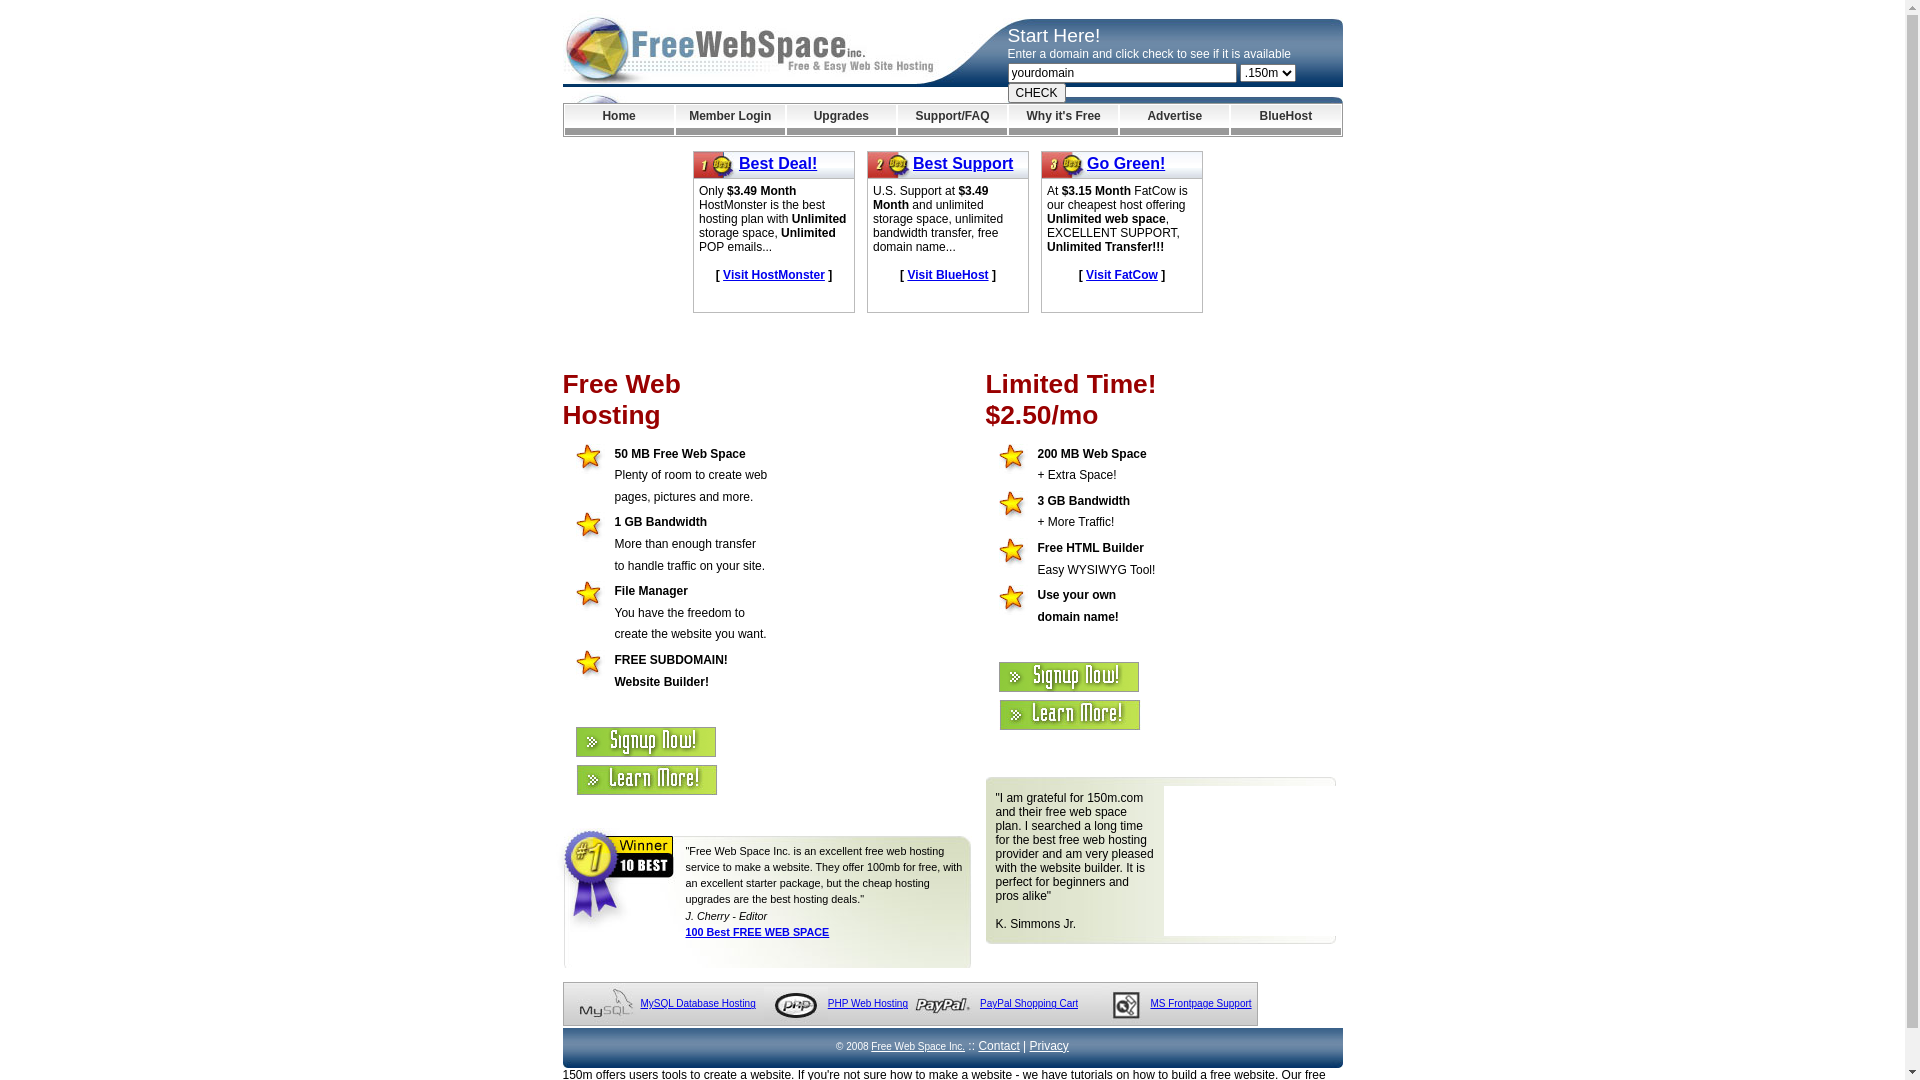  What do you see at coordinates (918, 1046) in the screenshot?
I see `Free Web Space Inc.` at bounding box center [918, 1046].